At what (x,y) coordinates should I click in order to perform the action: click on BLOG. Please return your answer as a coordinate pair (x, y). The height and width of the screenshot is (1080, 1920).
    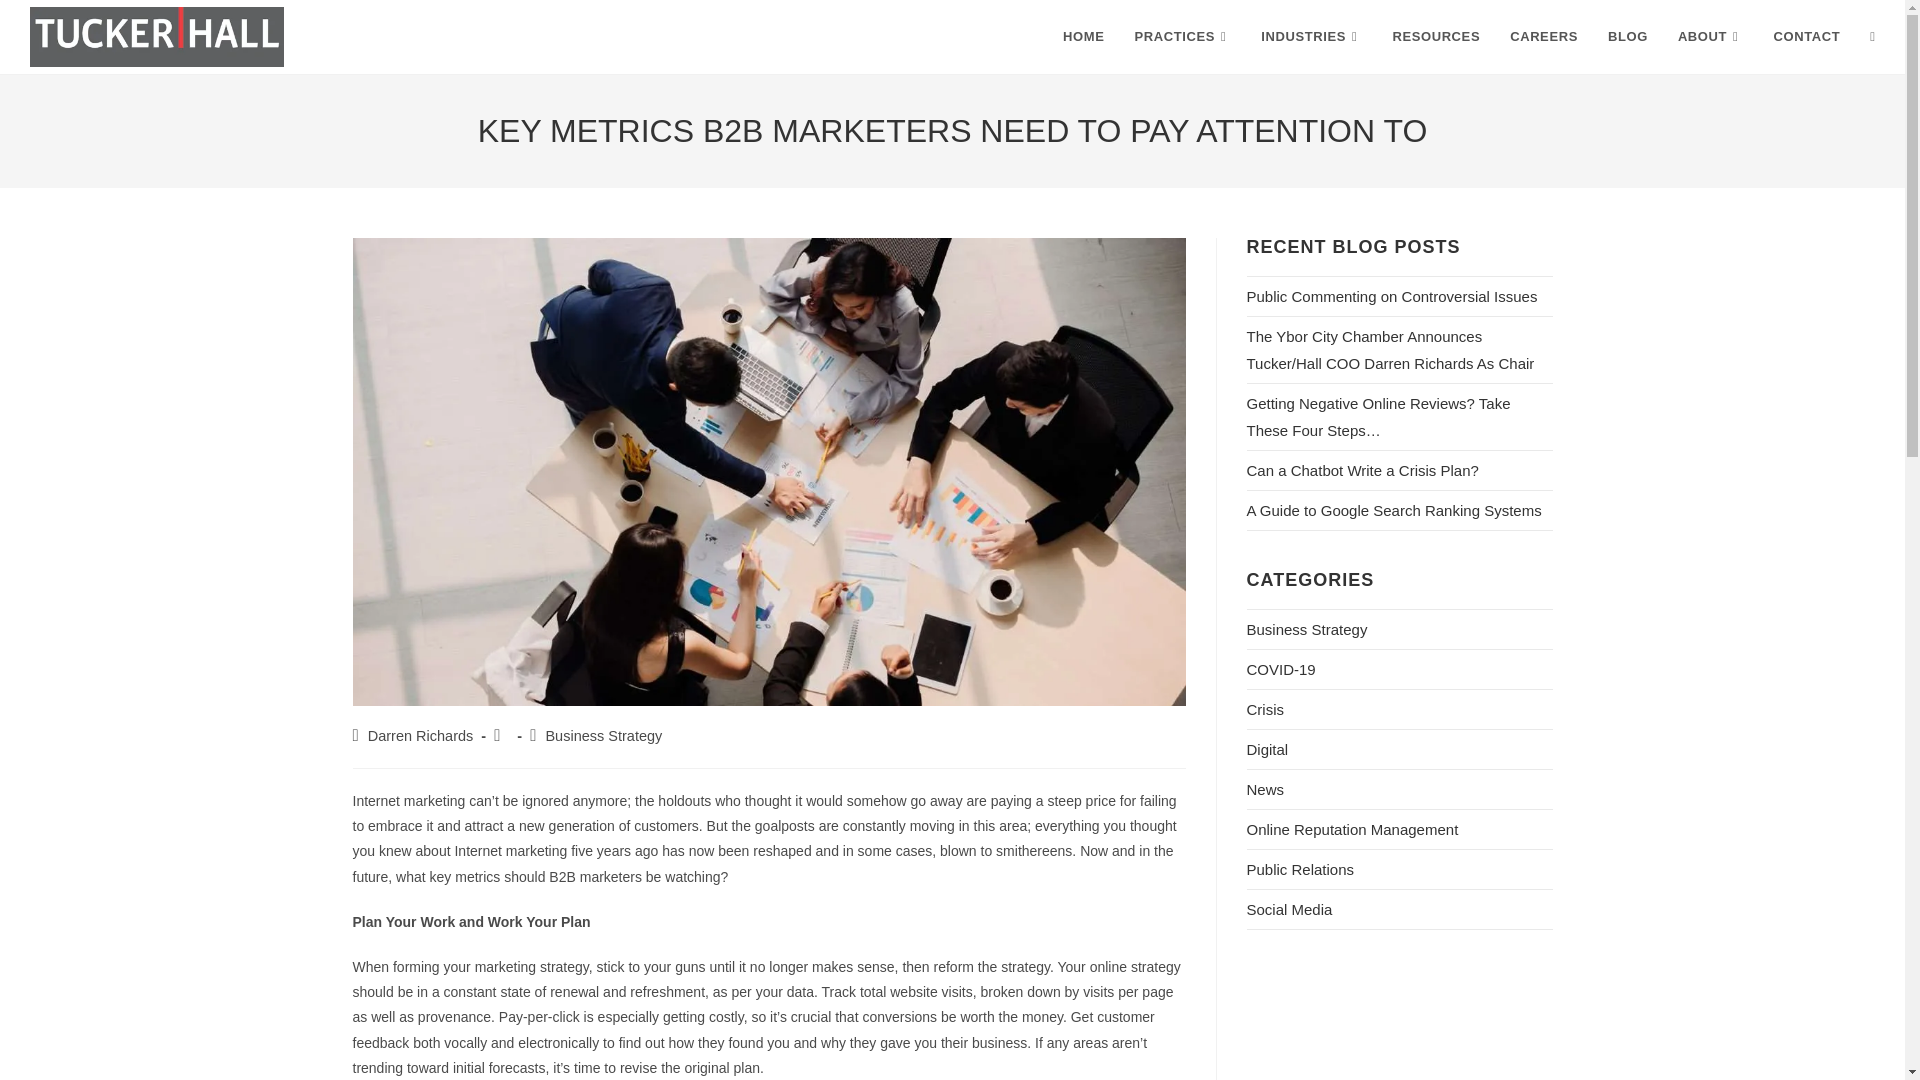
    Looking at the image, I should click on (1628, 37).